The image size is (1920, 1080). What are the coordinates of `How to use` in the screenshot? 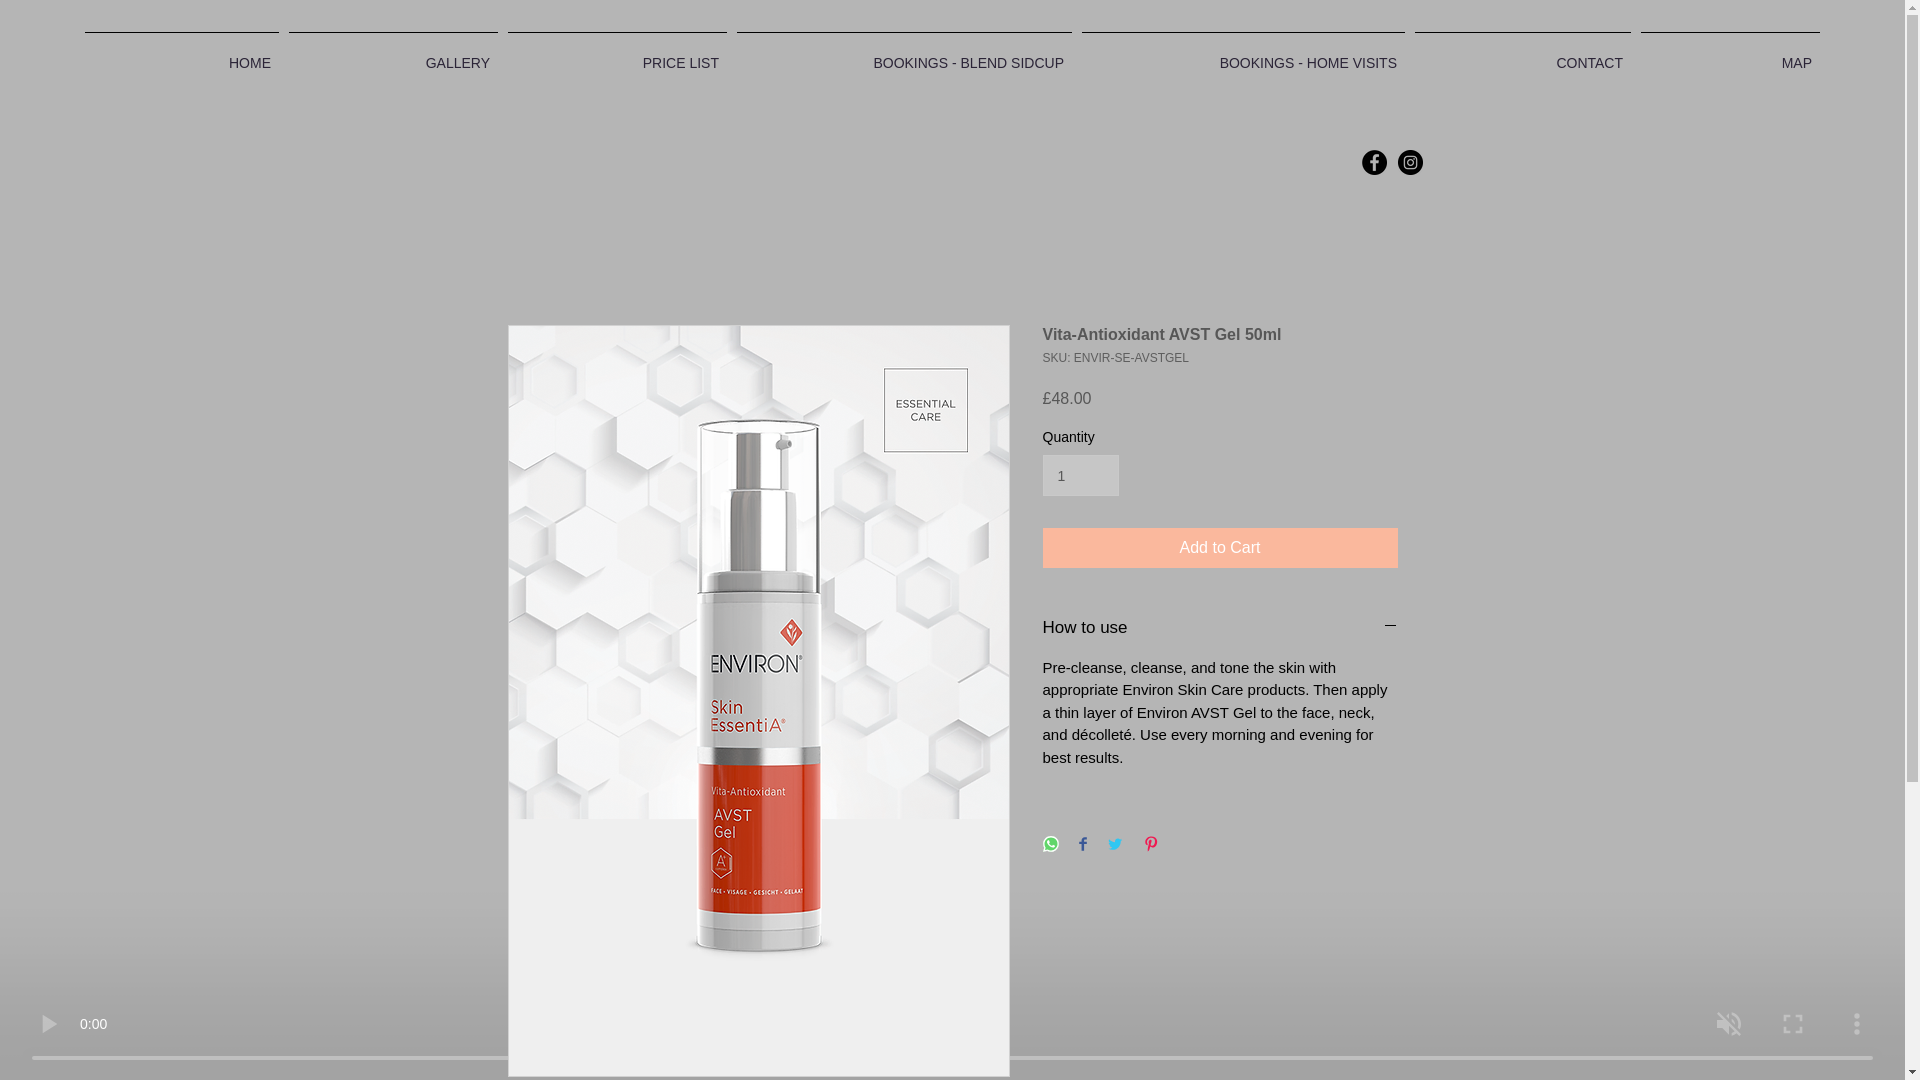 It's located at (1220, 628).